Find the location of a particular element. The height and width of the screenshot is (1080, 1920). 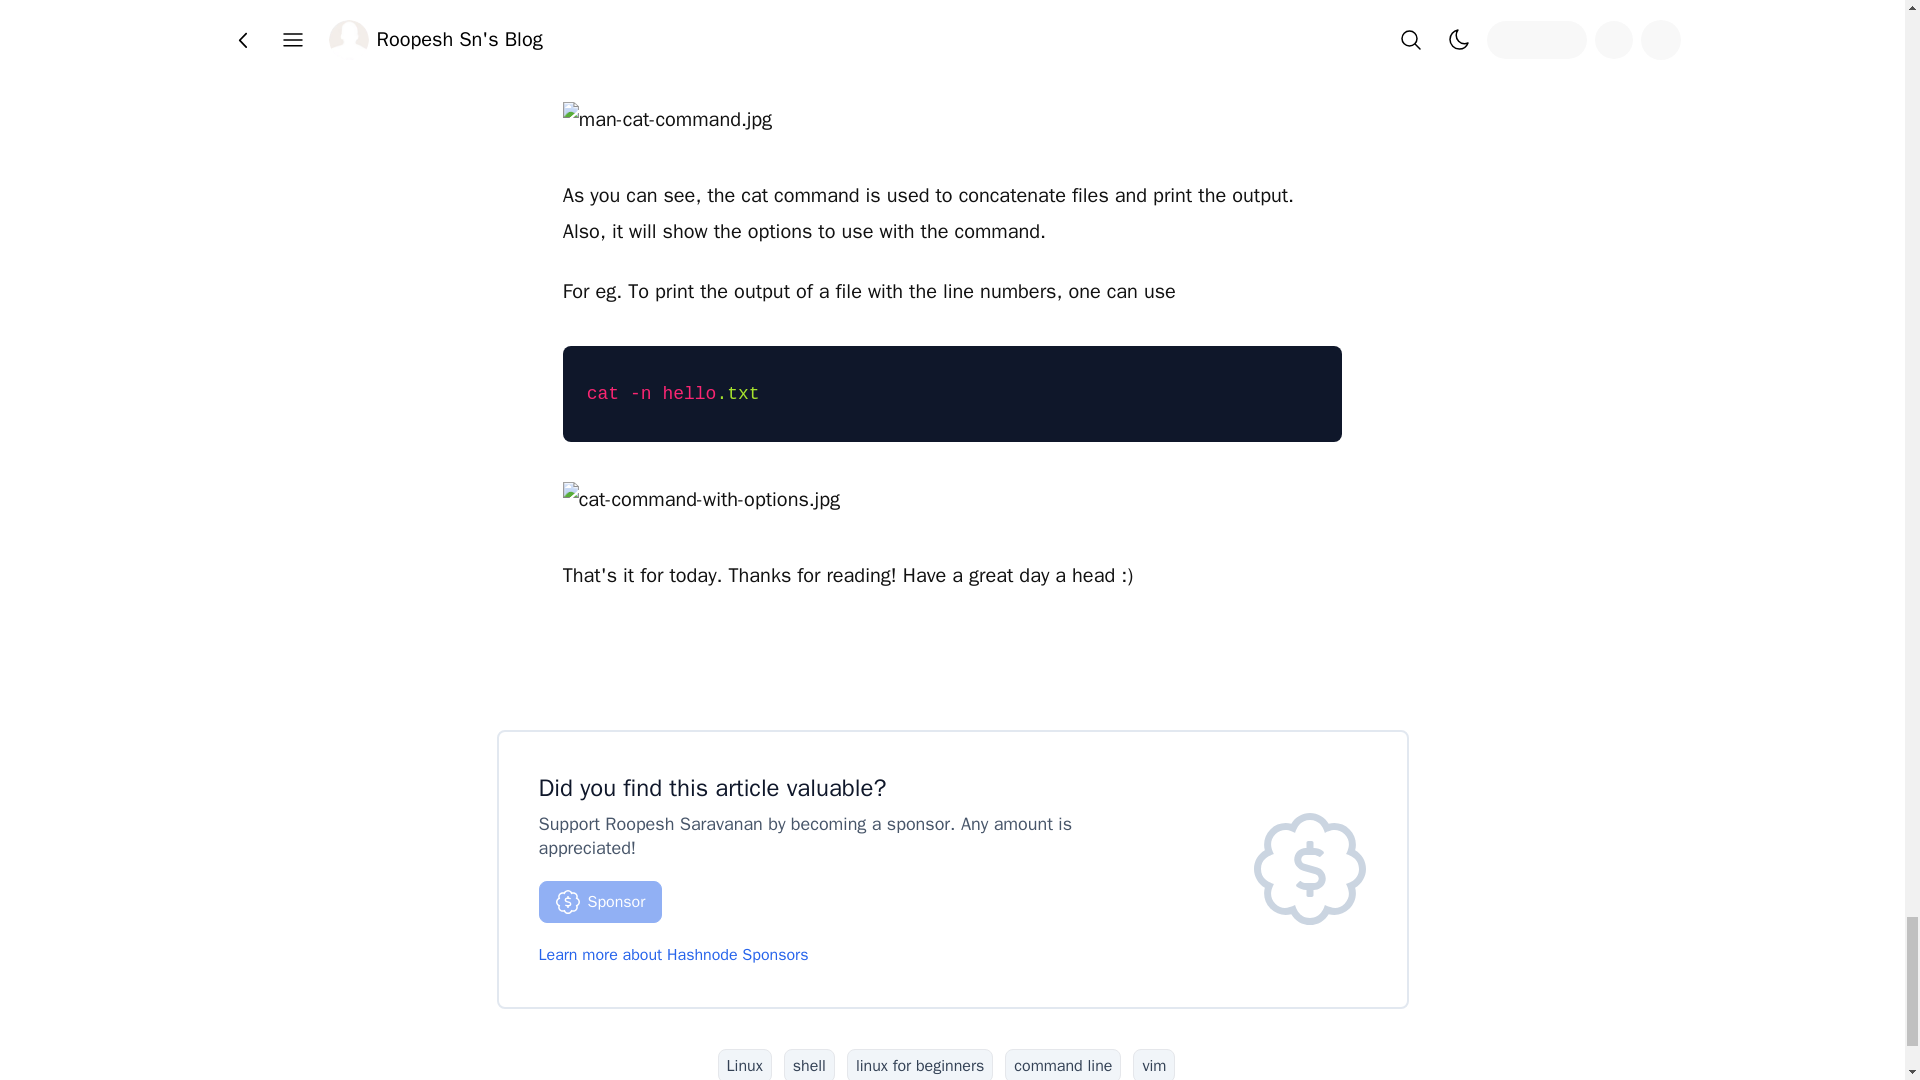

linux for beginners is located at coordinates (919, 1064).